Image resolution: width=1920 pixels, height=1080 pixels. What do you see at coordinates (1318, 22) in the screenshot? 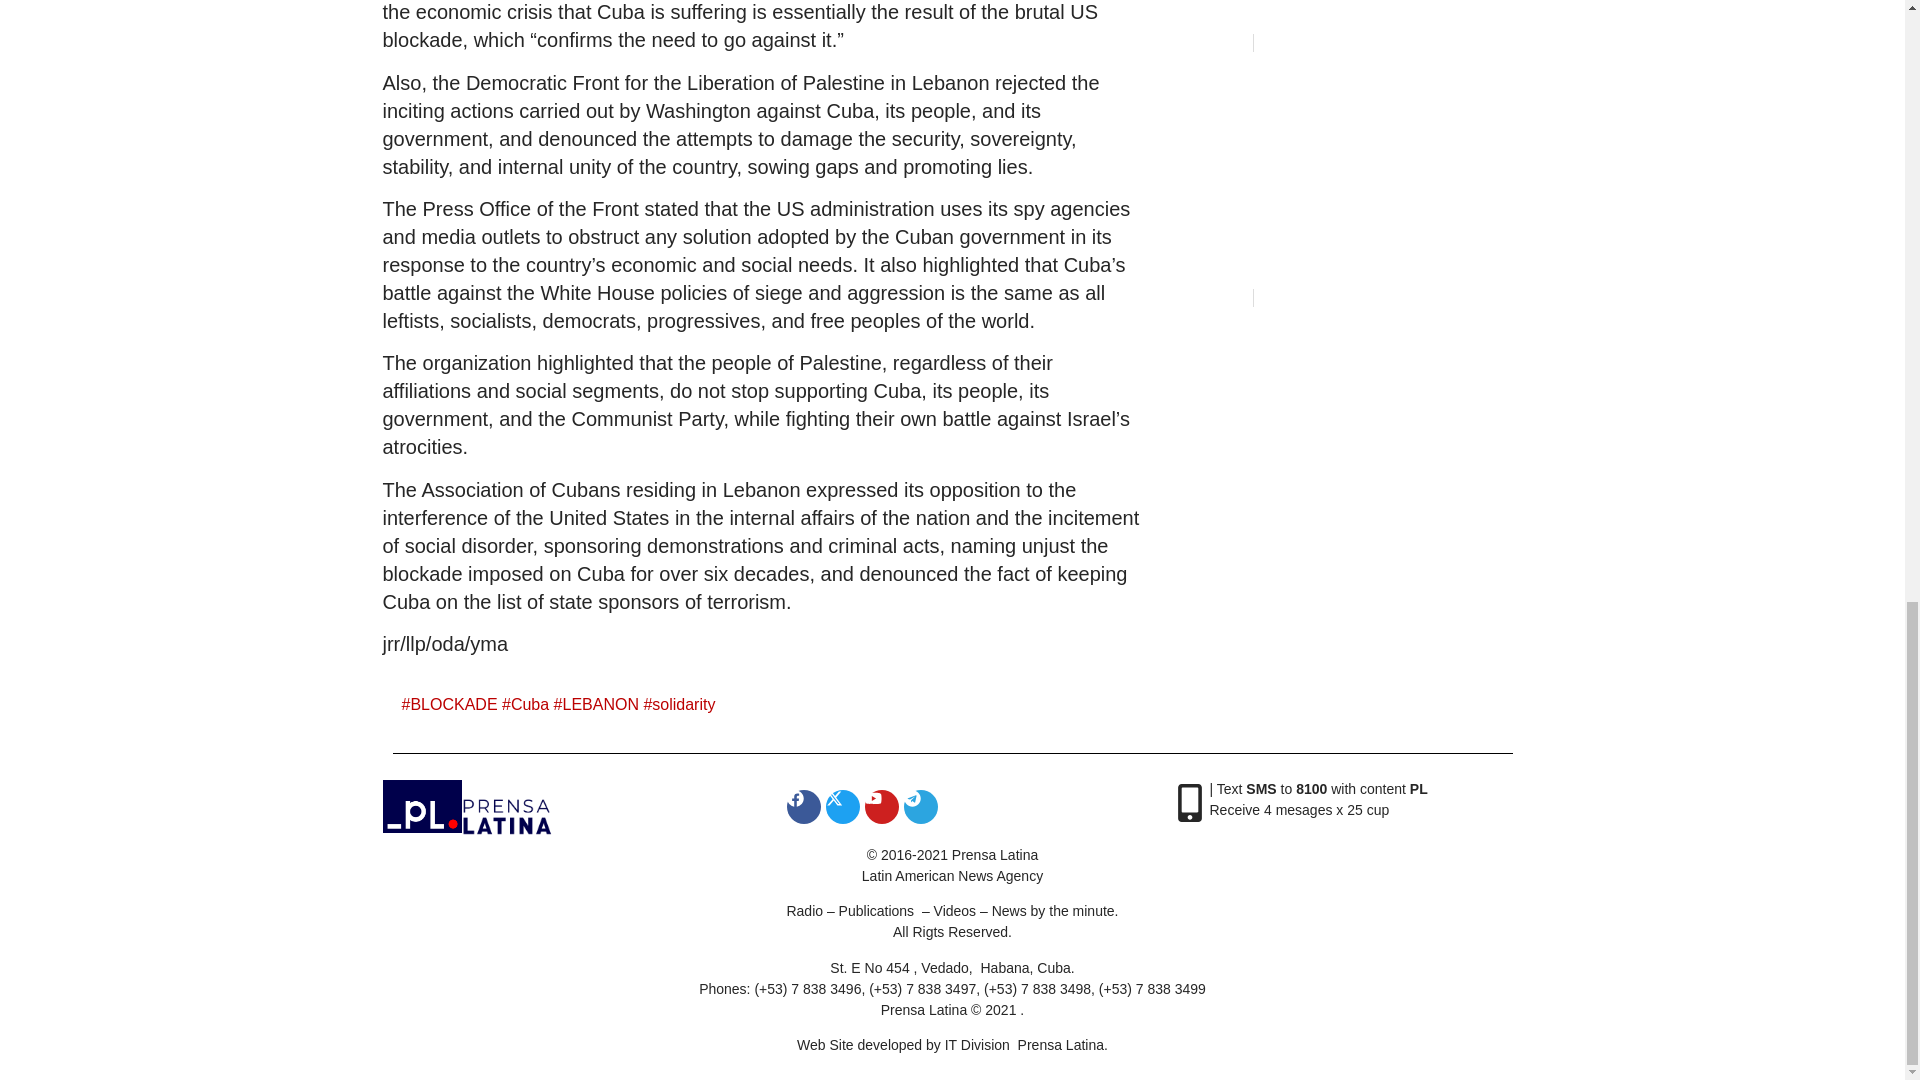
I see `UN condemns Israeli attack on school in Gaza` at bounding box center [1318, 22].